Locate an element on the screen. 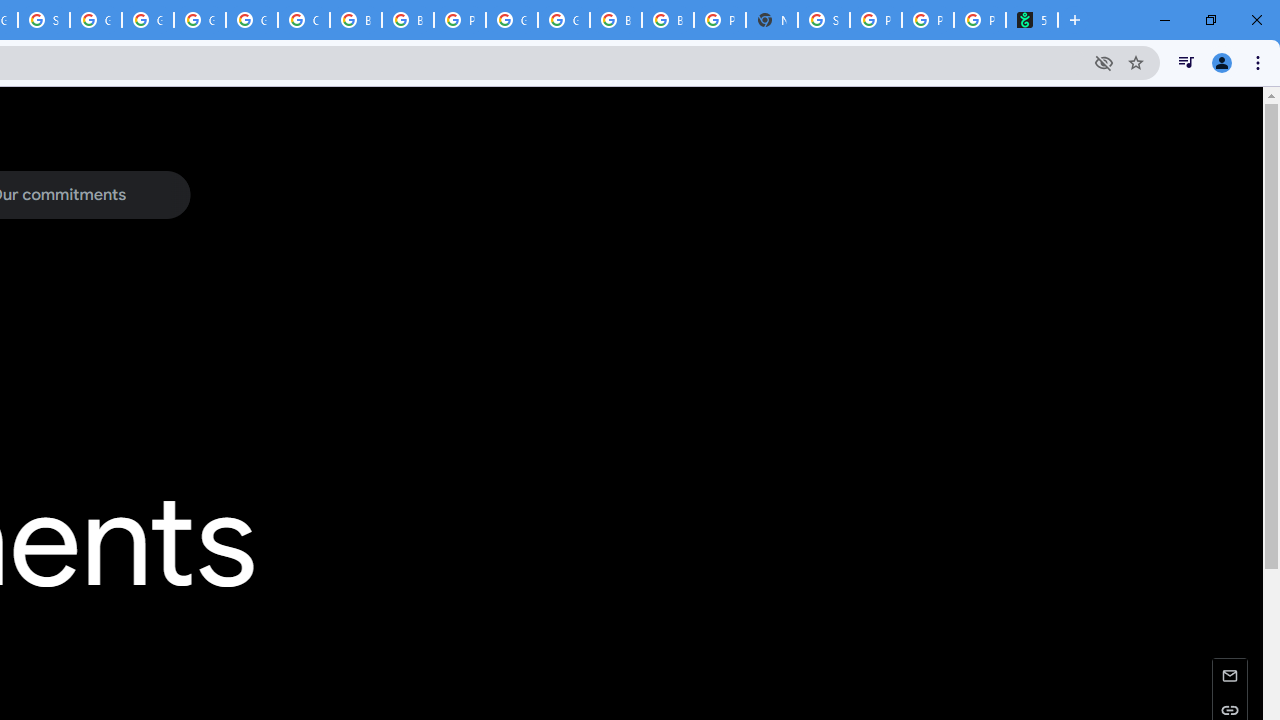 The height and width of the screenshot is (720, 1280). Browse Chrome as a guest - Computer - Google Chrome Help is located at coordinates (407, 20).